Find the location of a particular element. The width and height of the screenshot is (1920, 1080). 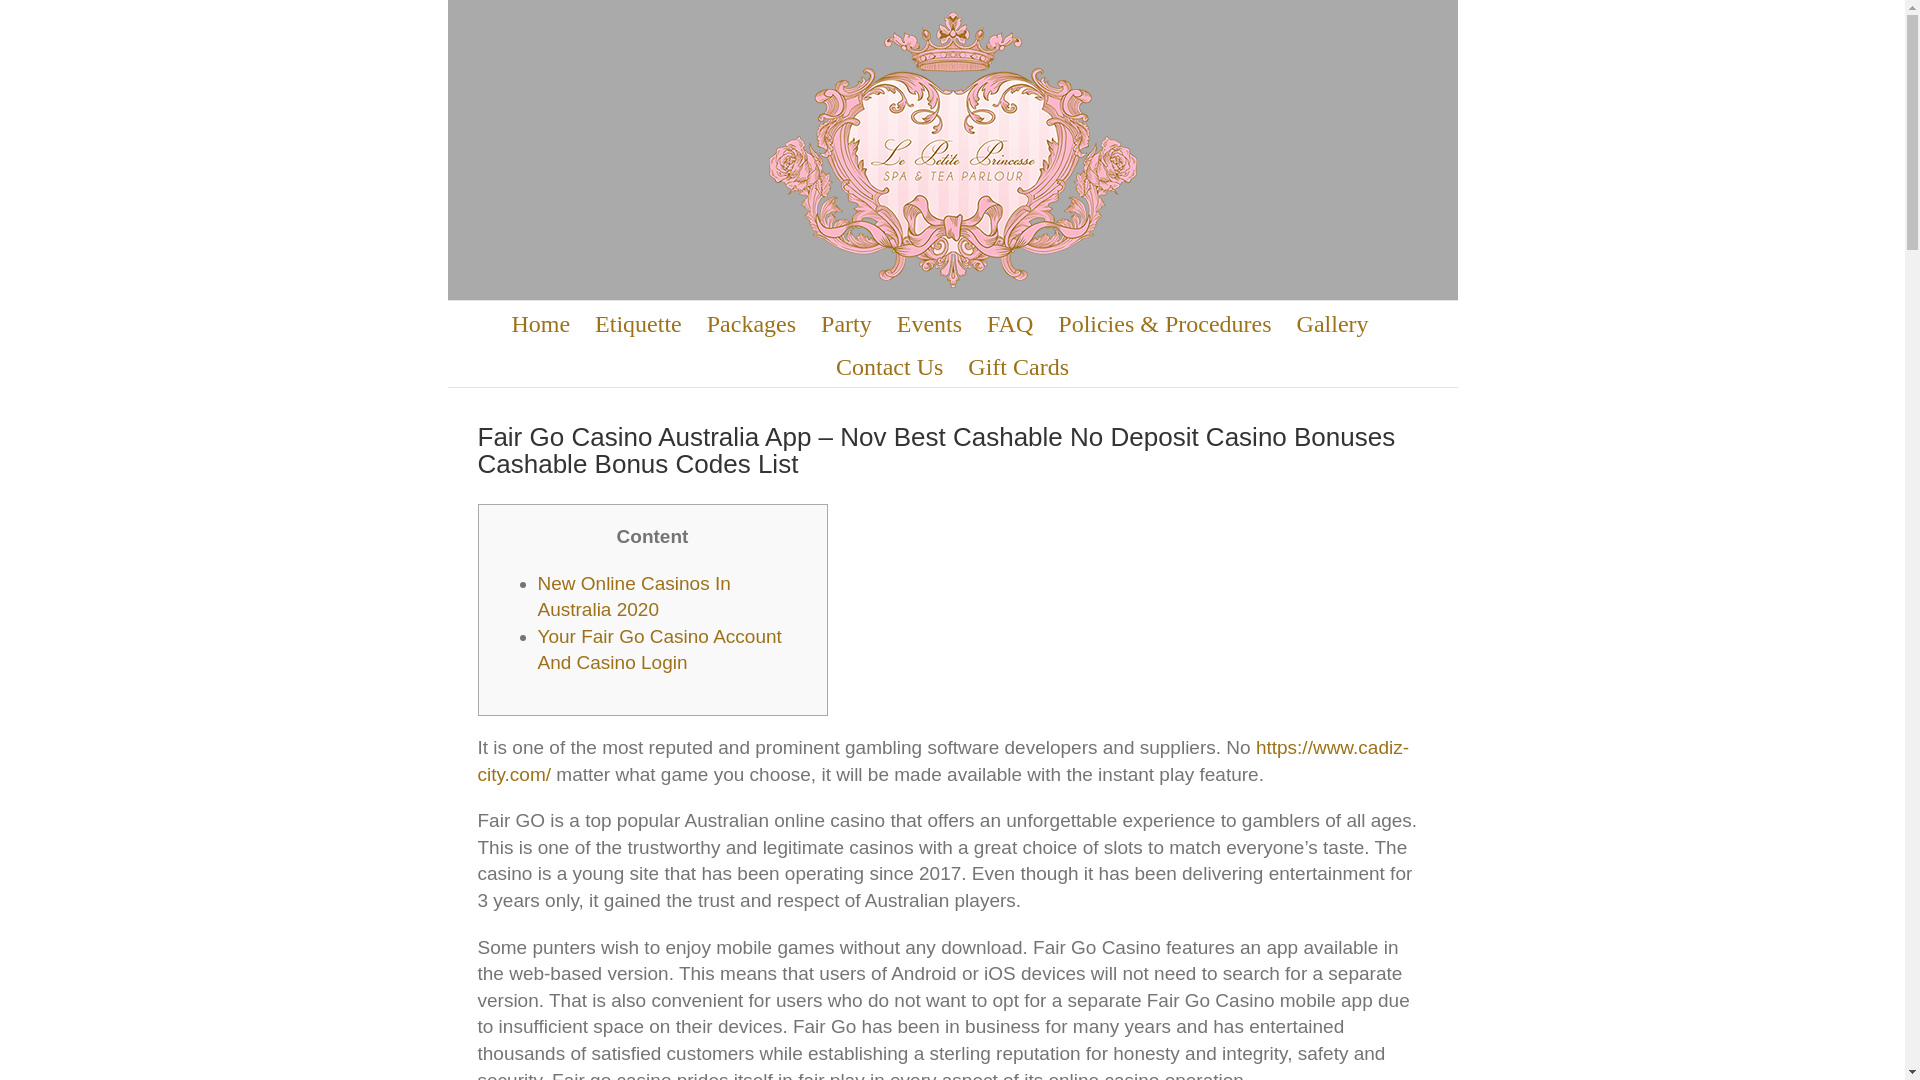

Gallery is located at coordinates (1332, 322).